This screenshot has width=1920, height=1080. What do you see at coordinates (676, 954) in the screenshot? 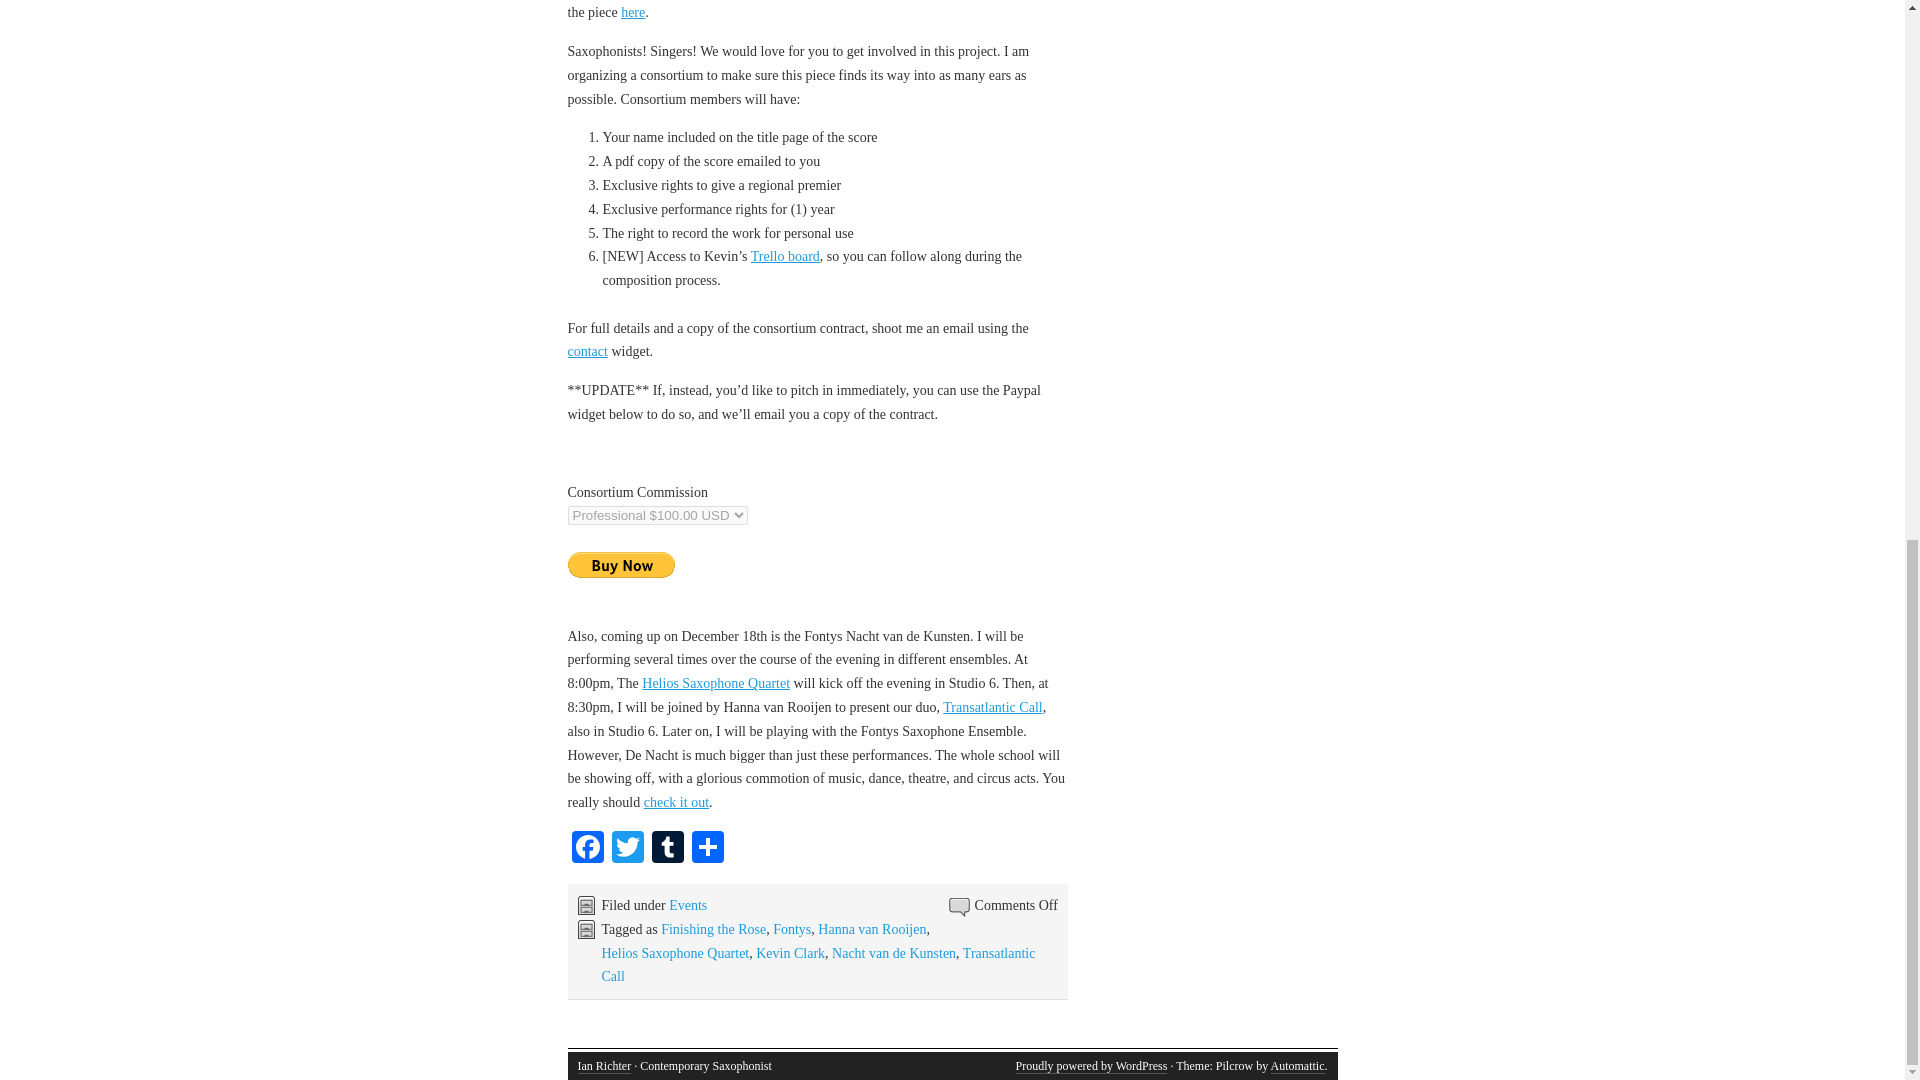
I see `Helios Saxophone Quartet` at bounding box center [676, 954].